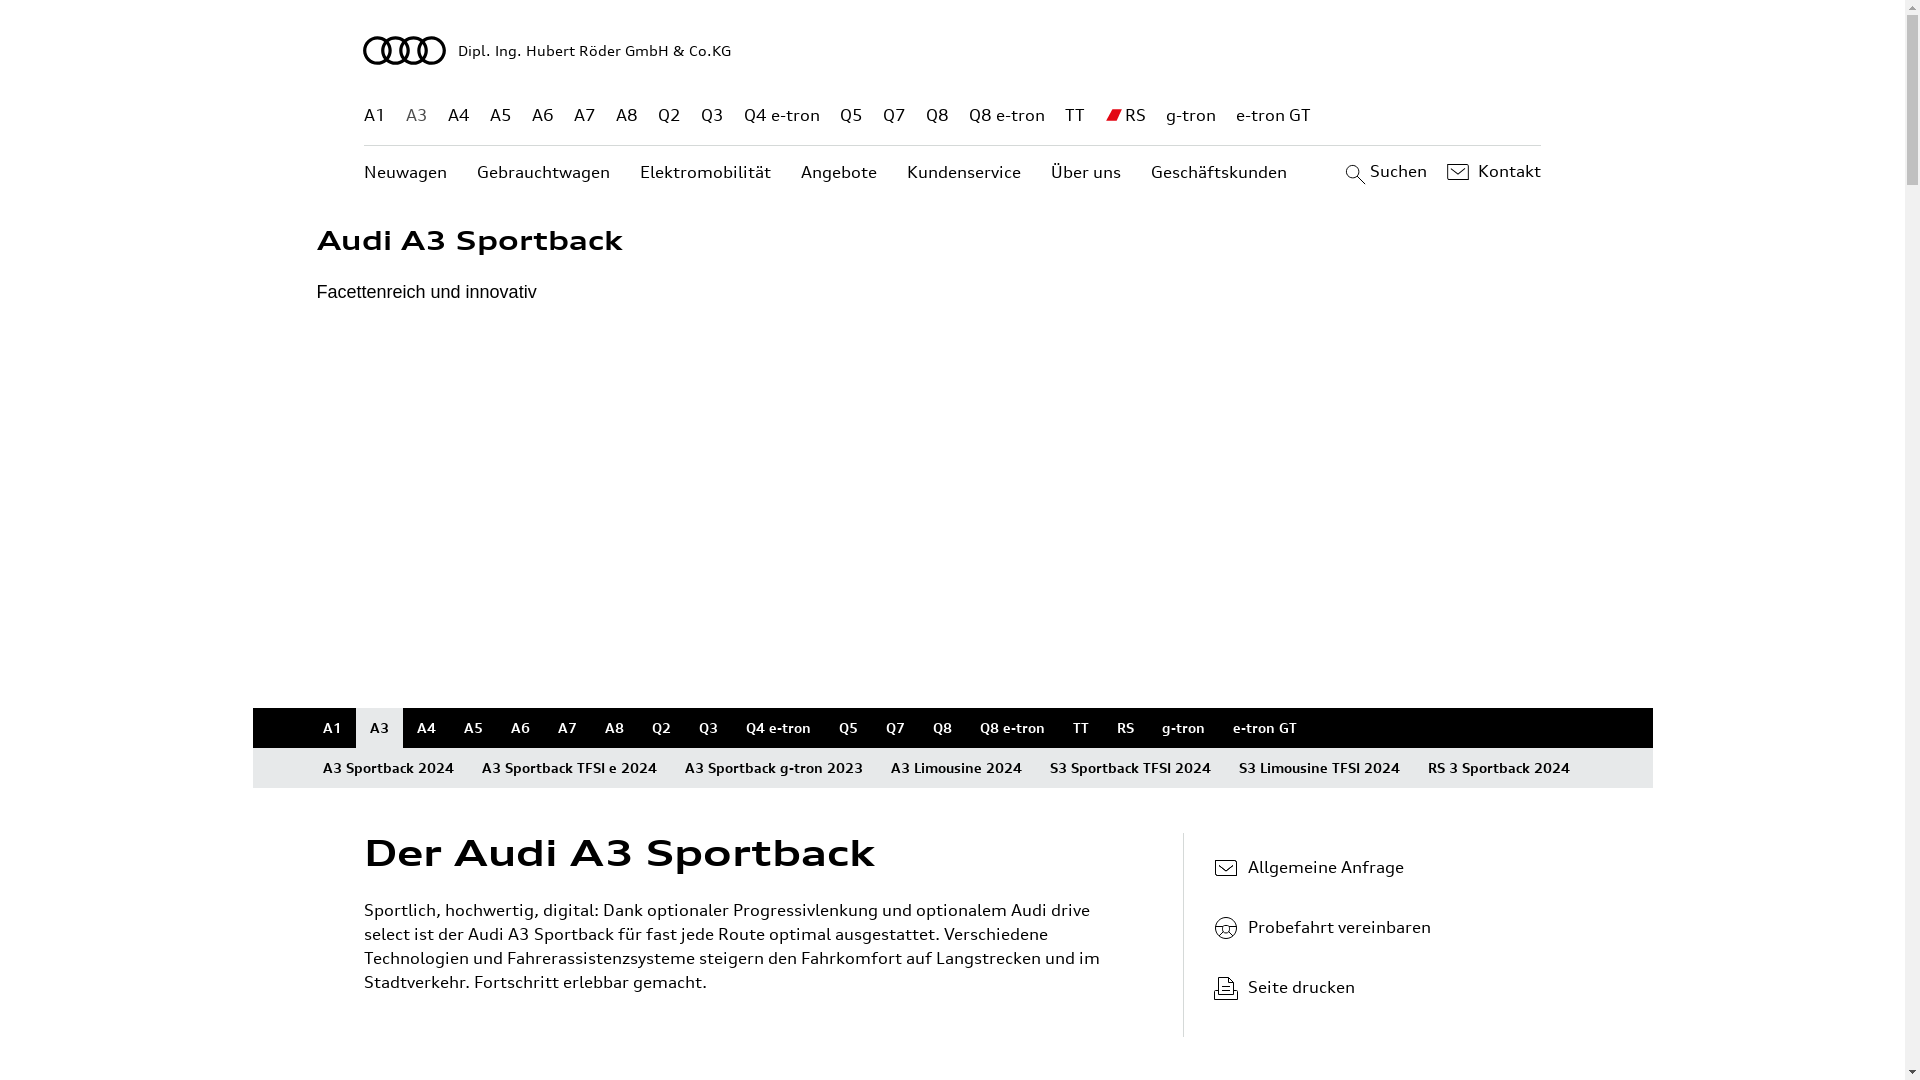 The image size is (1920, 1080). What do you see at coordinates (956, 768) in the screenshot?
I see `A3 Limousine 2024` at bounding box center [956, 768].